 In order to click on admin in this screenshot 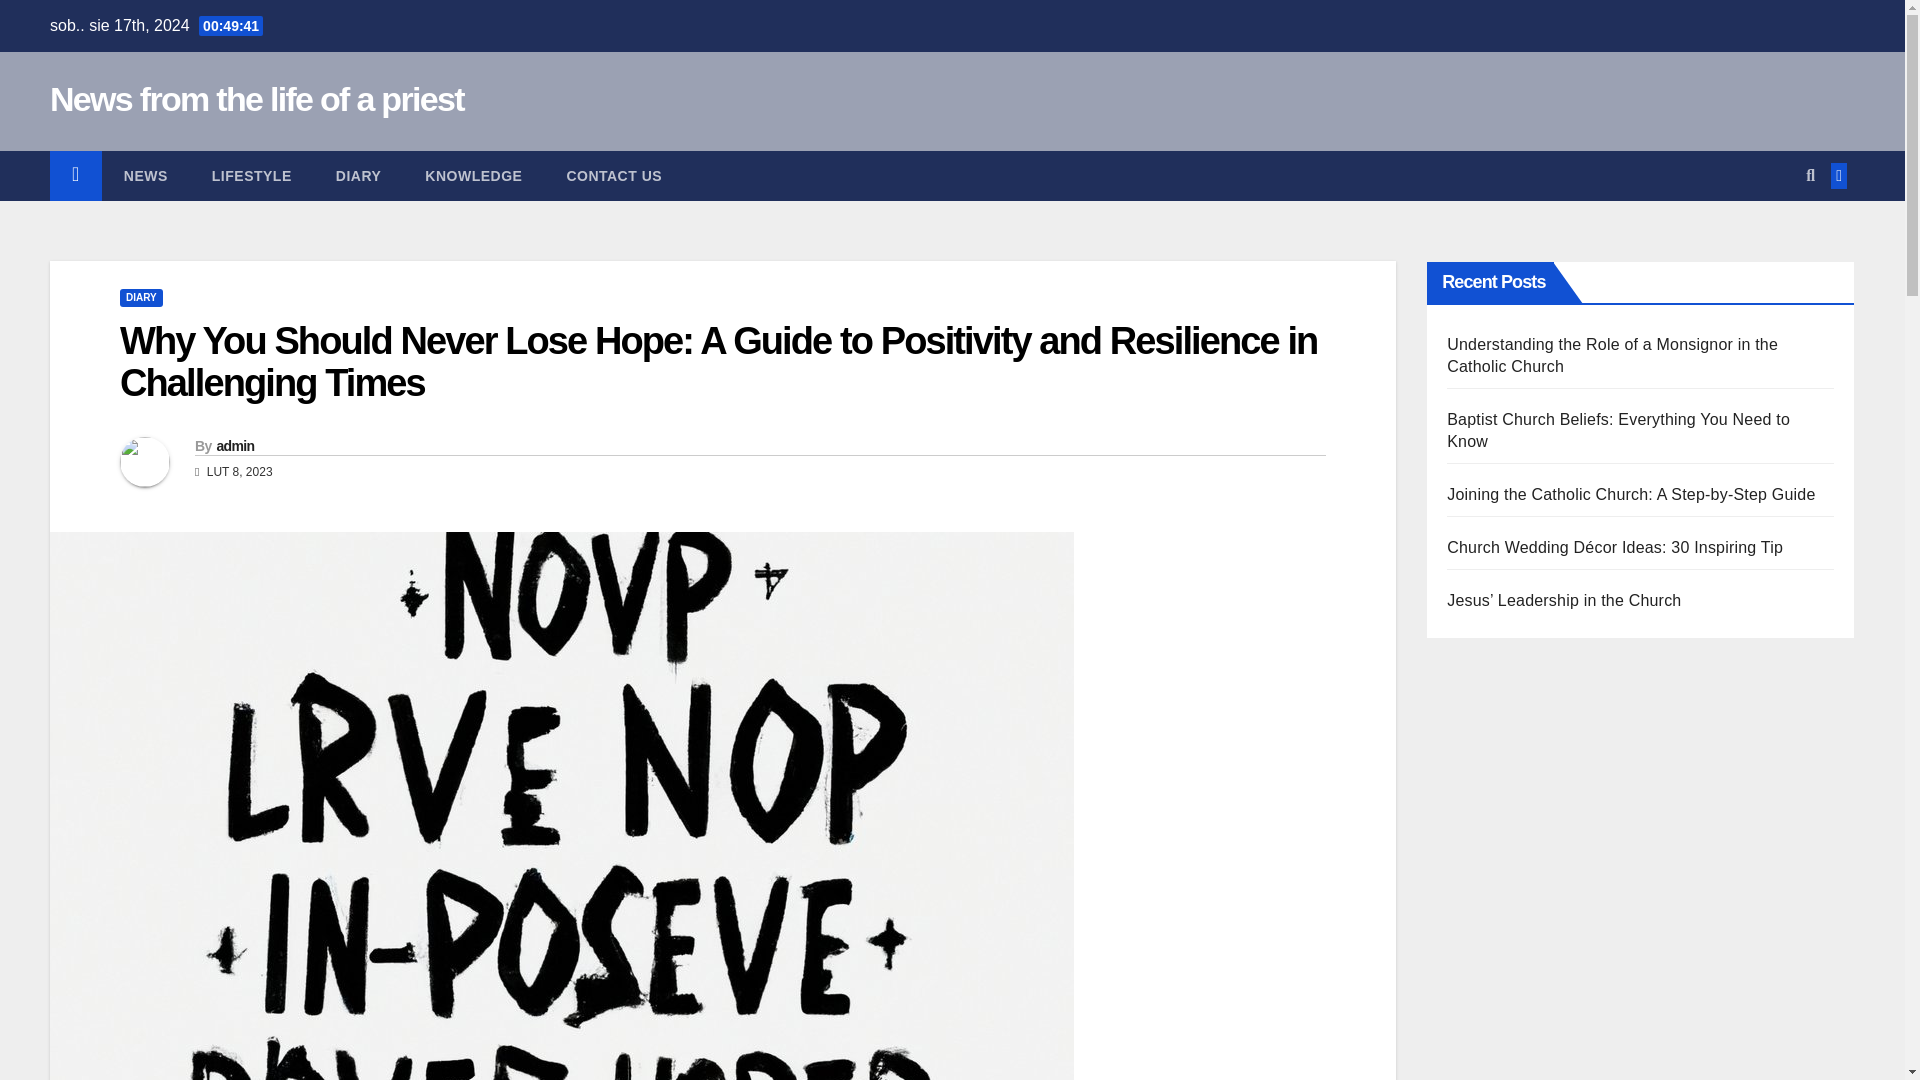, I will do `click(234, 446)`.